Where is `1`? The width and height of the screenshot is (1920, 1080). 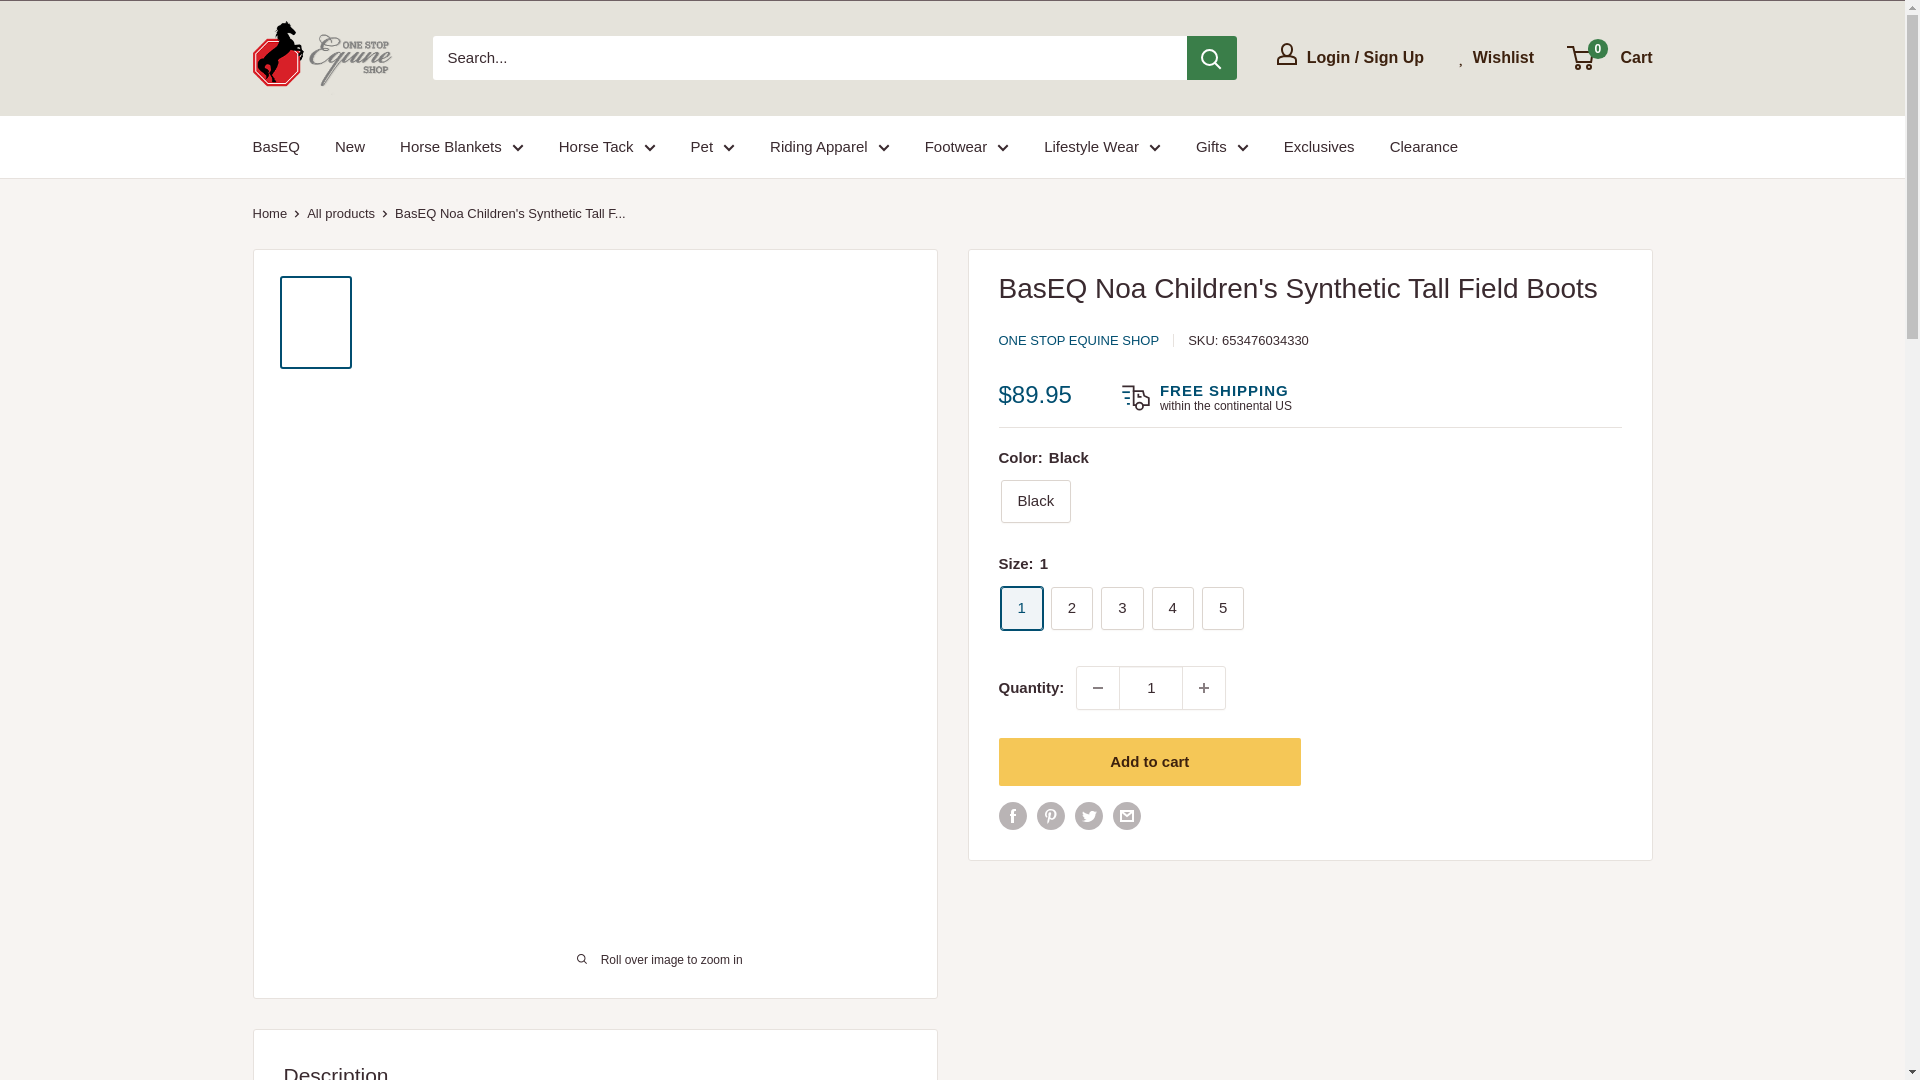 1 is located at coordinates (1150, 688).